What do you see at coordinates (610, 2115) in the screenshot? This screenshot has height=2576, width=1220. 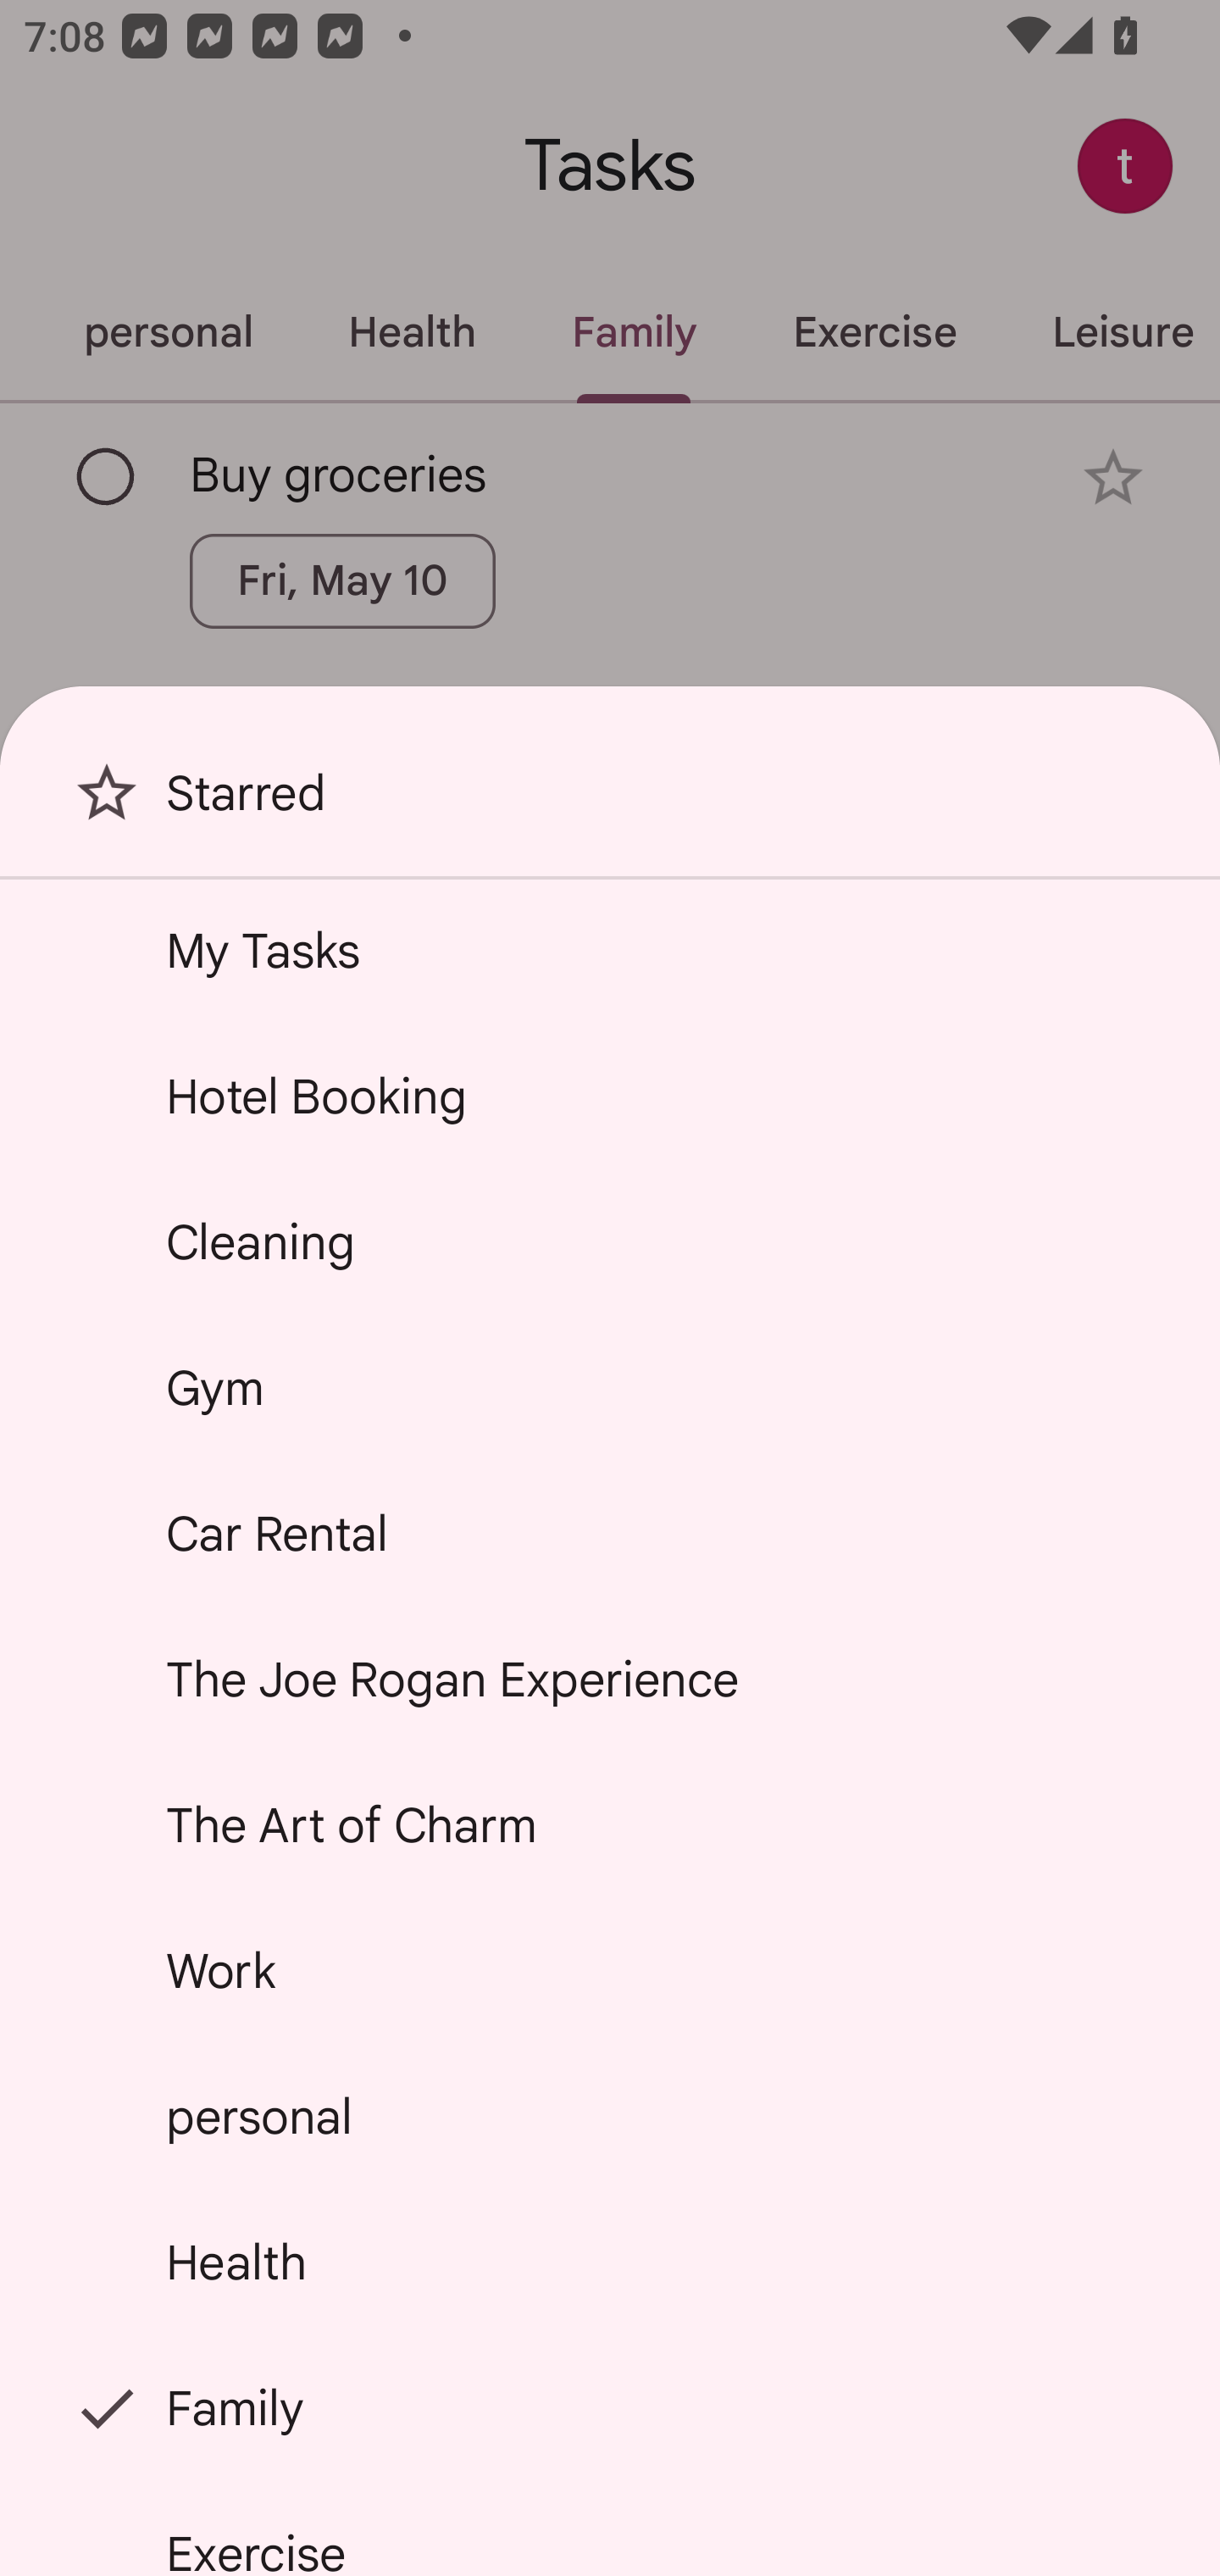 I see `personal` at bounding box center [610, 2115].